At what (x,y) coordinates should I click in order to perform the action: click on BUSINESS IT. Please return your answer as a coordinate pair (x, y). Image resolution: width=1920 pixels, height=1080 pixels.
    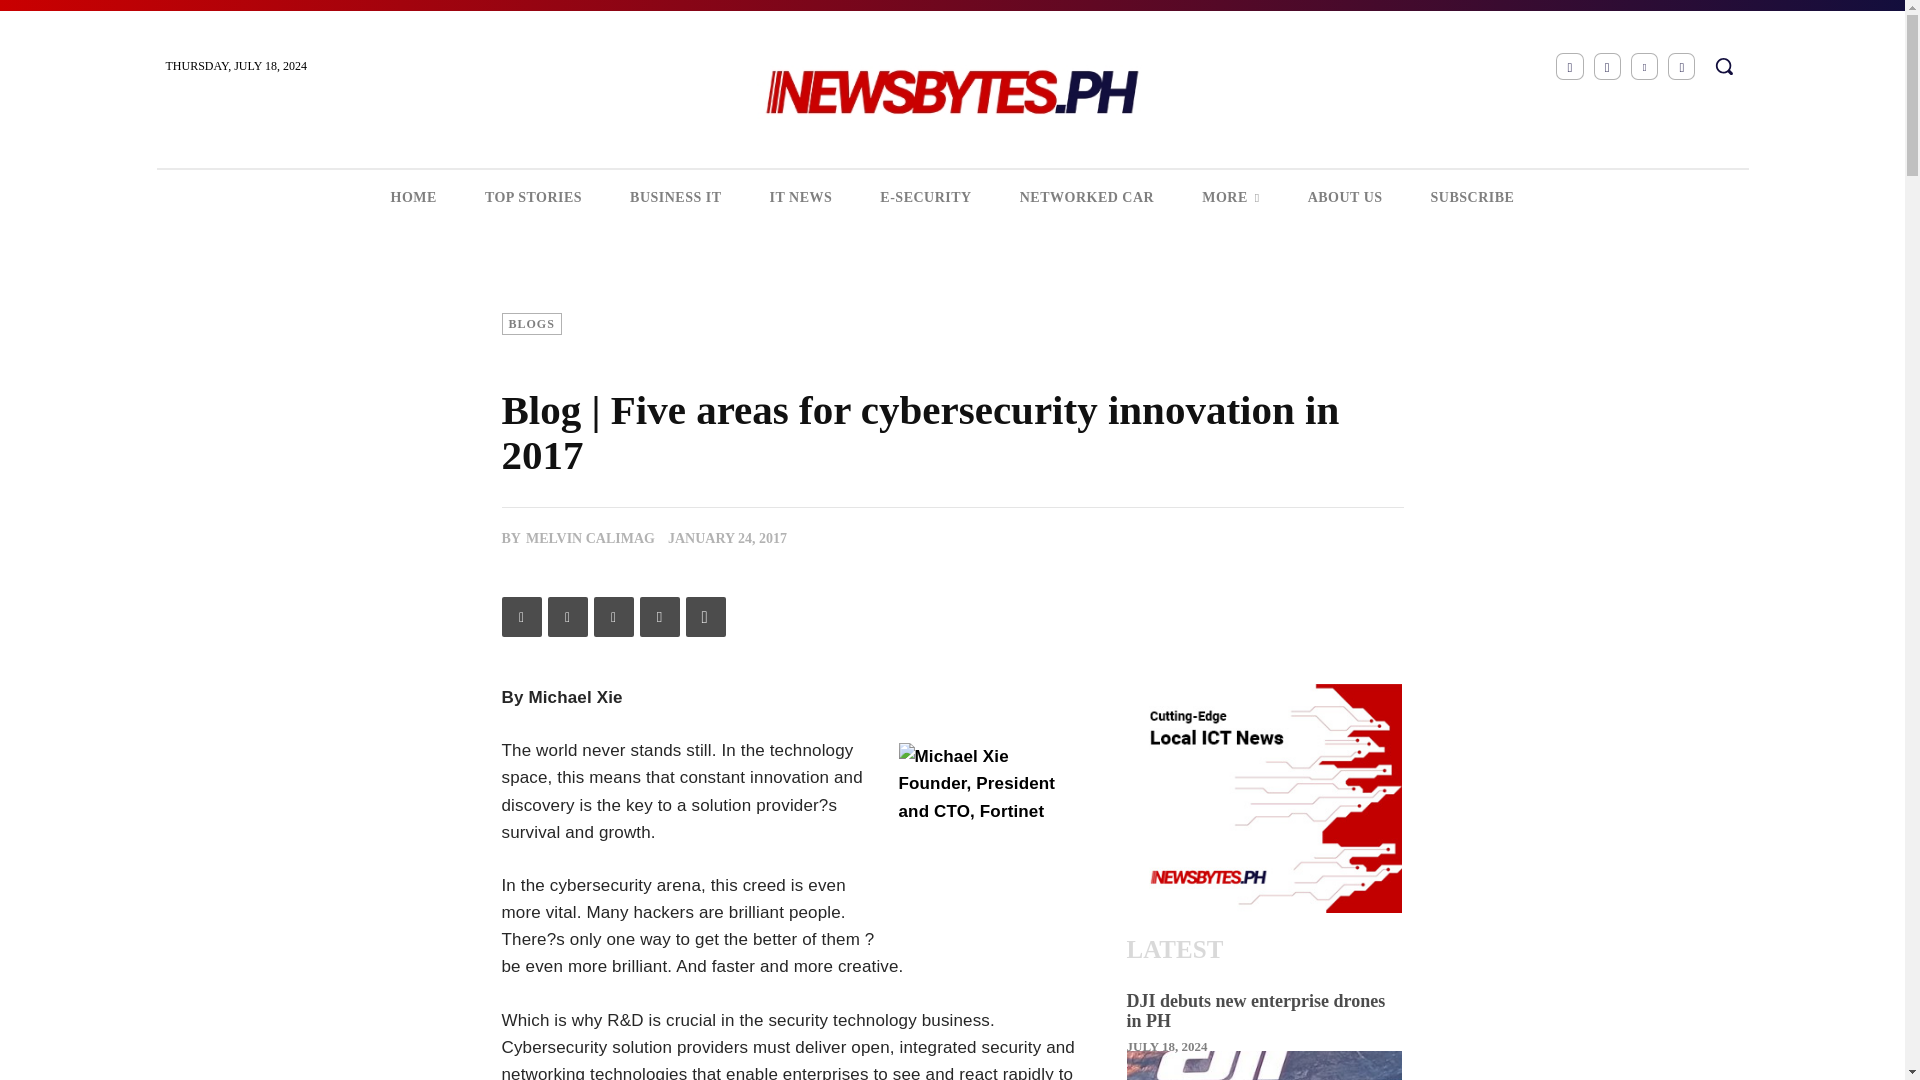
    Looking at the image, I should click on (676, 196).